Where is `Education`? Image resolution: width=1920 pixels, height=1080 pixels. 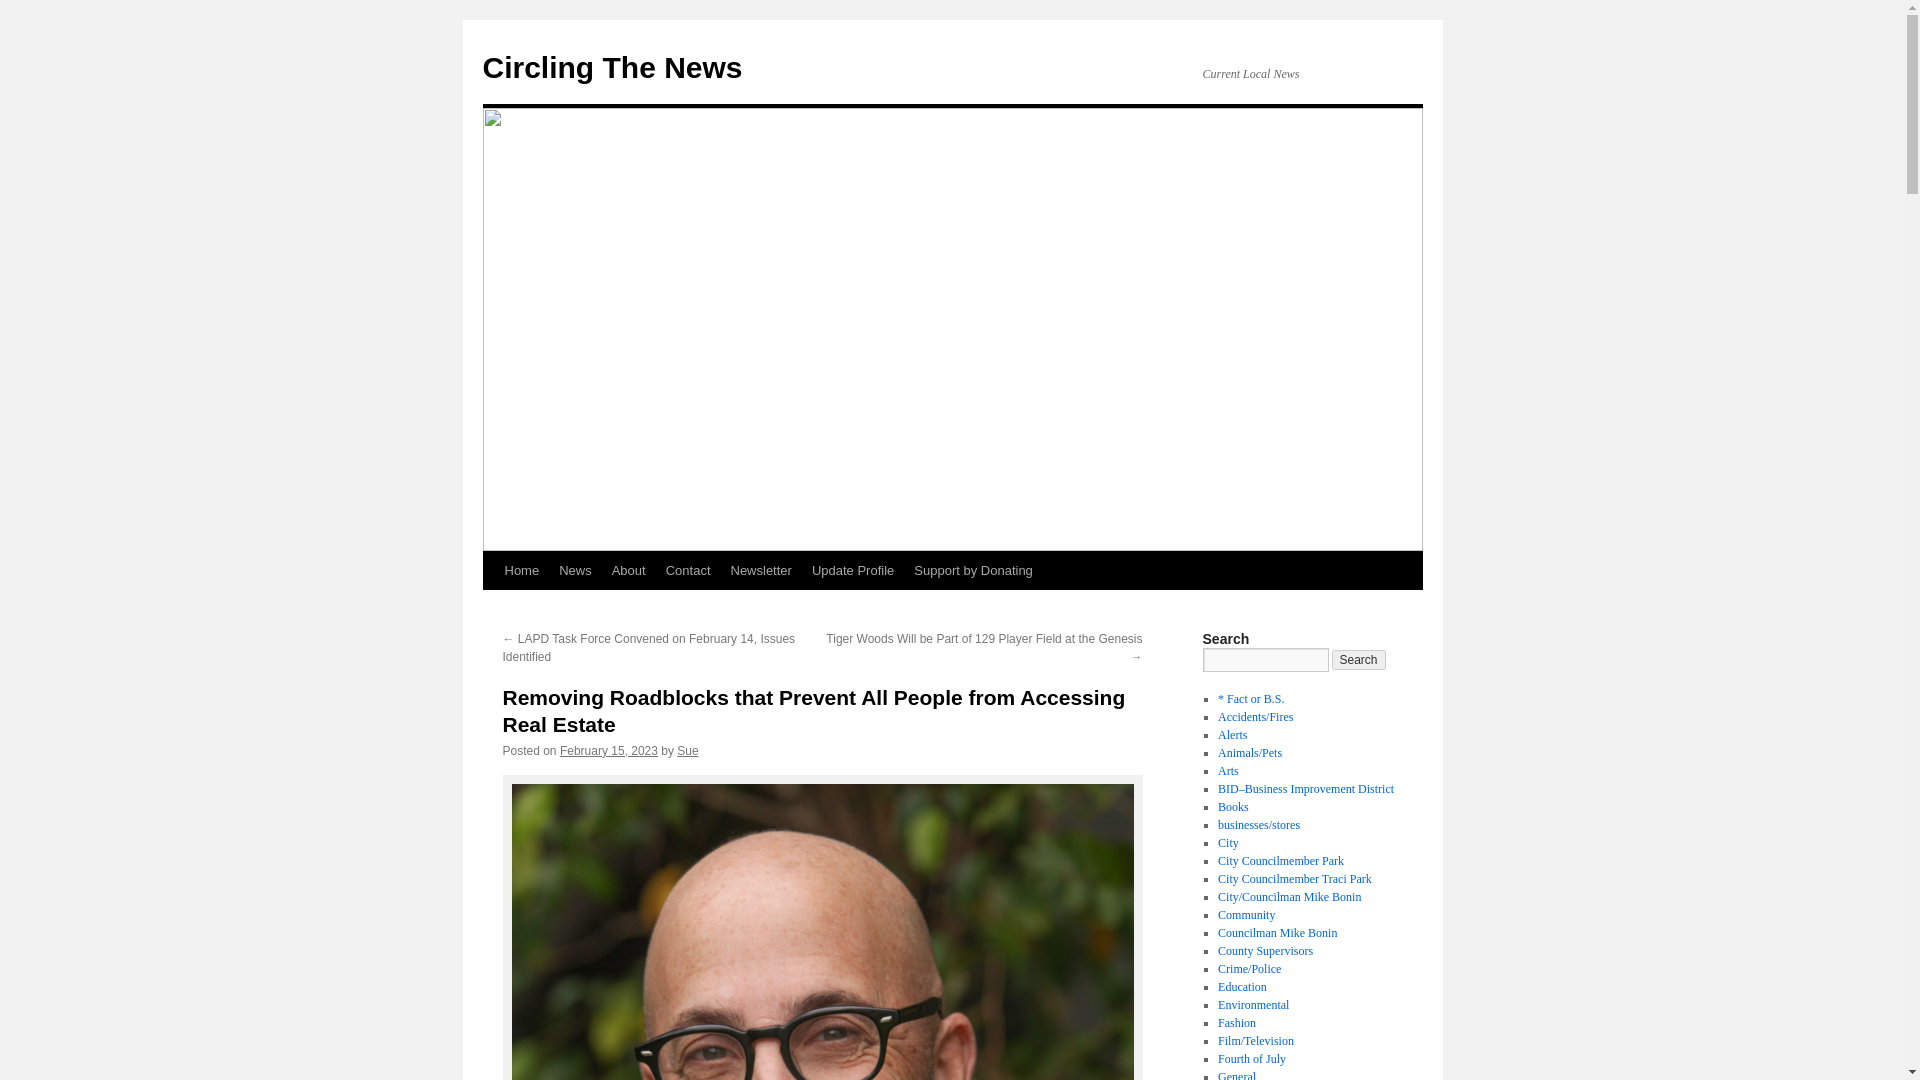 Education is located at coordinates (1242, 986).